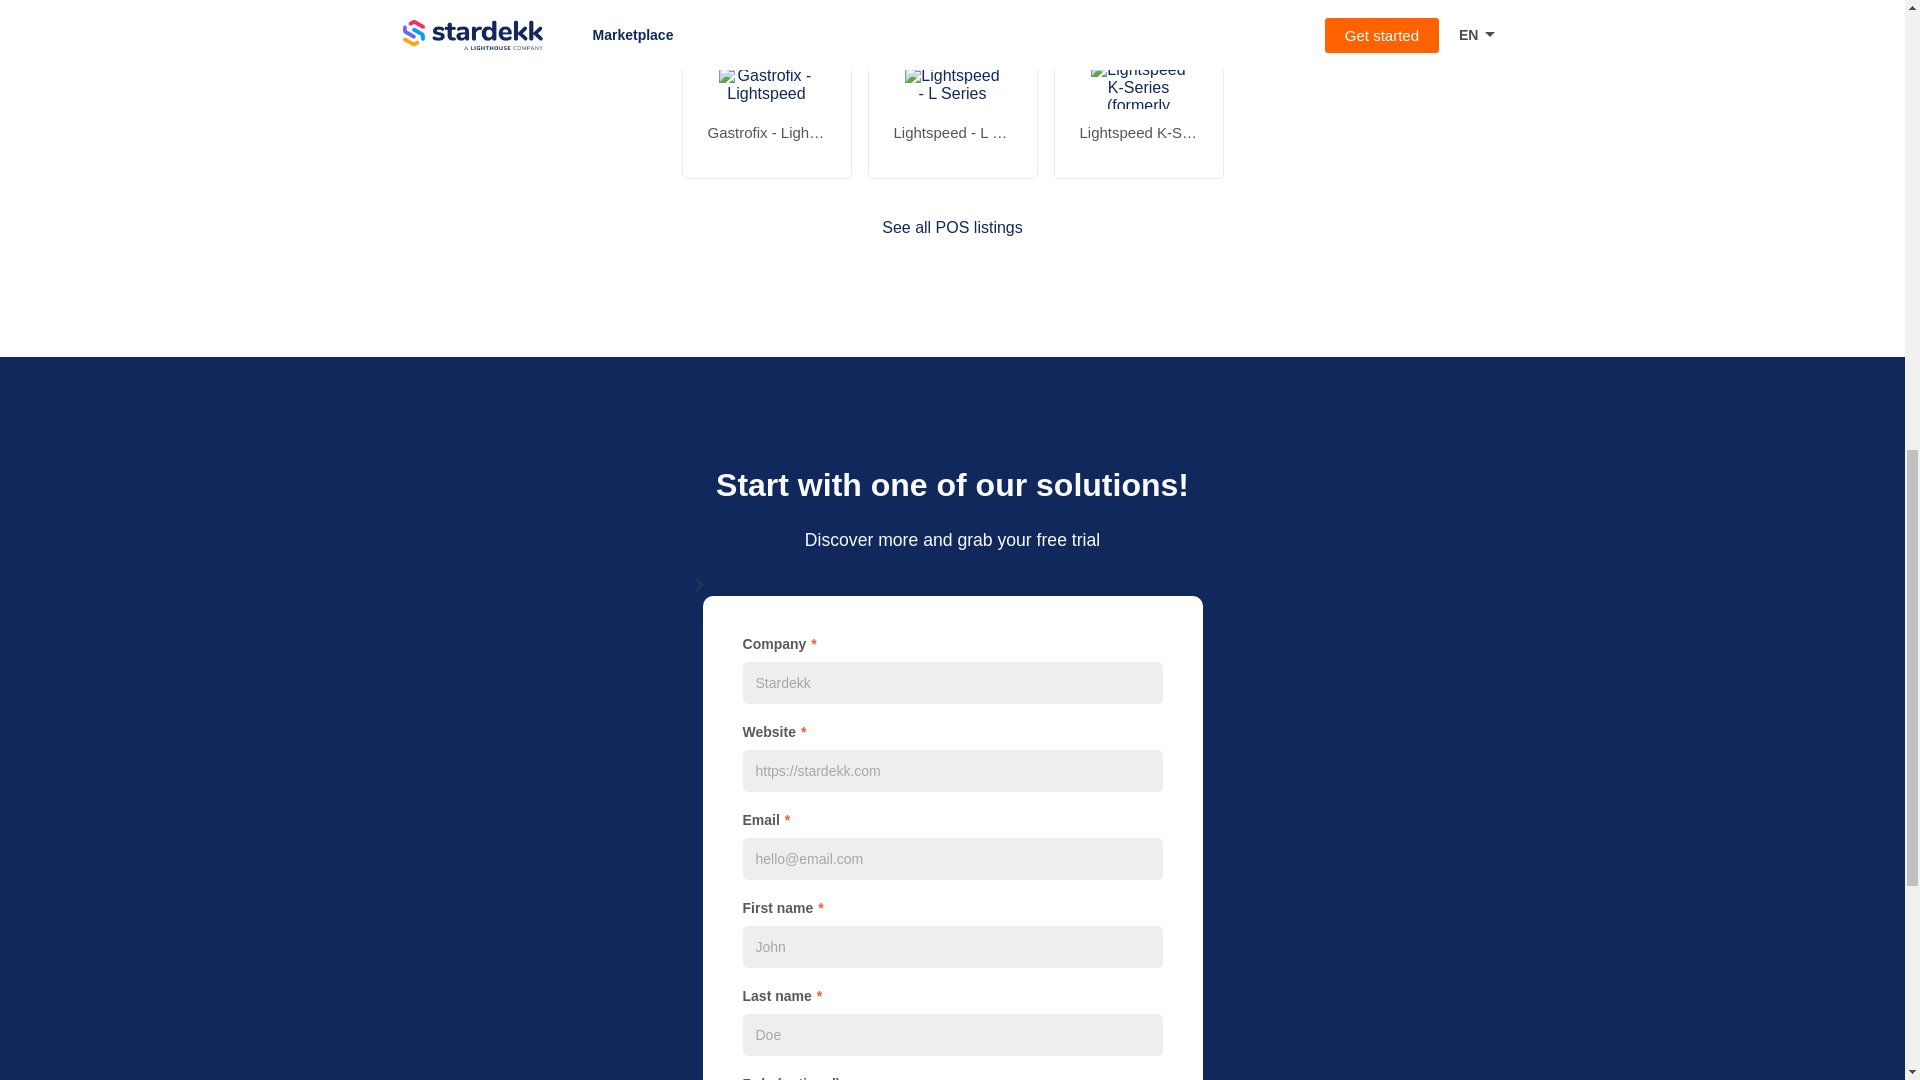  Describe the element at coordinates (952, 228) in the screenshot. I see `See all POS listings` at that location.